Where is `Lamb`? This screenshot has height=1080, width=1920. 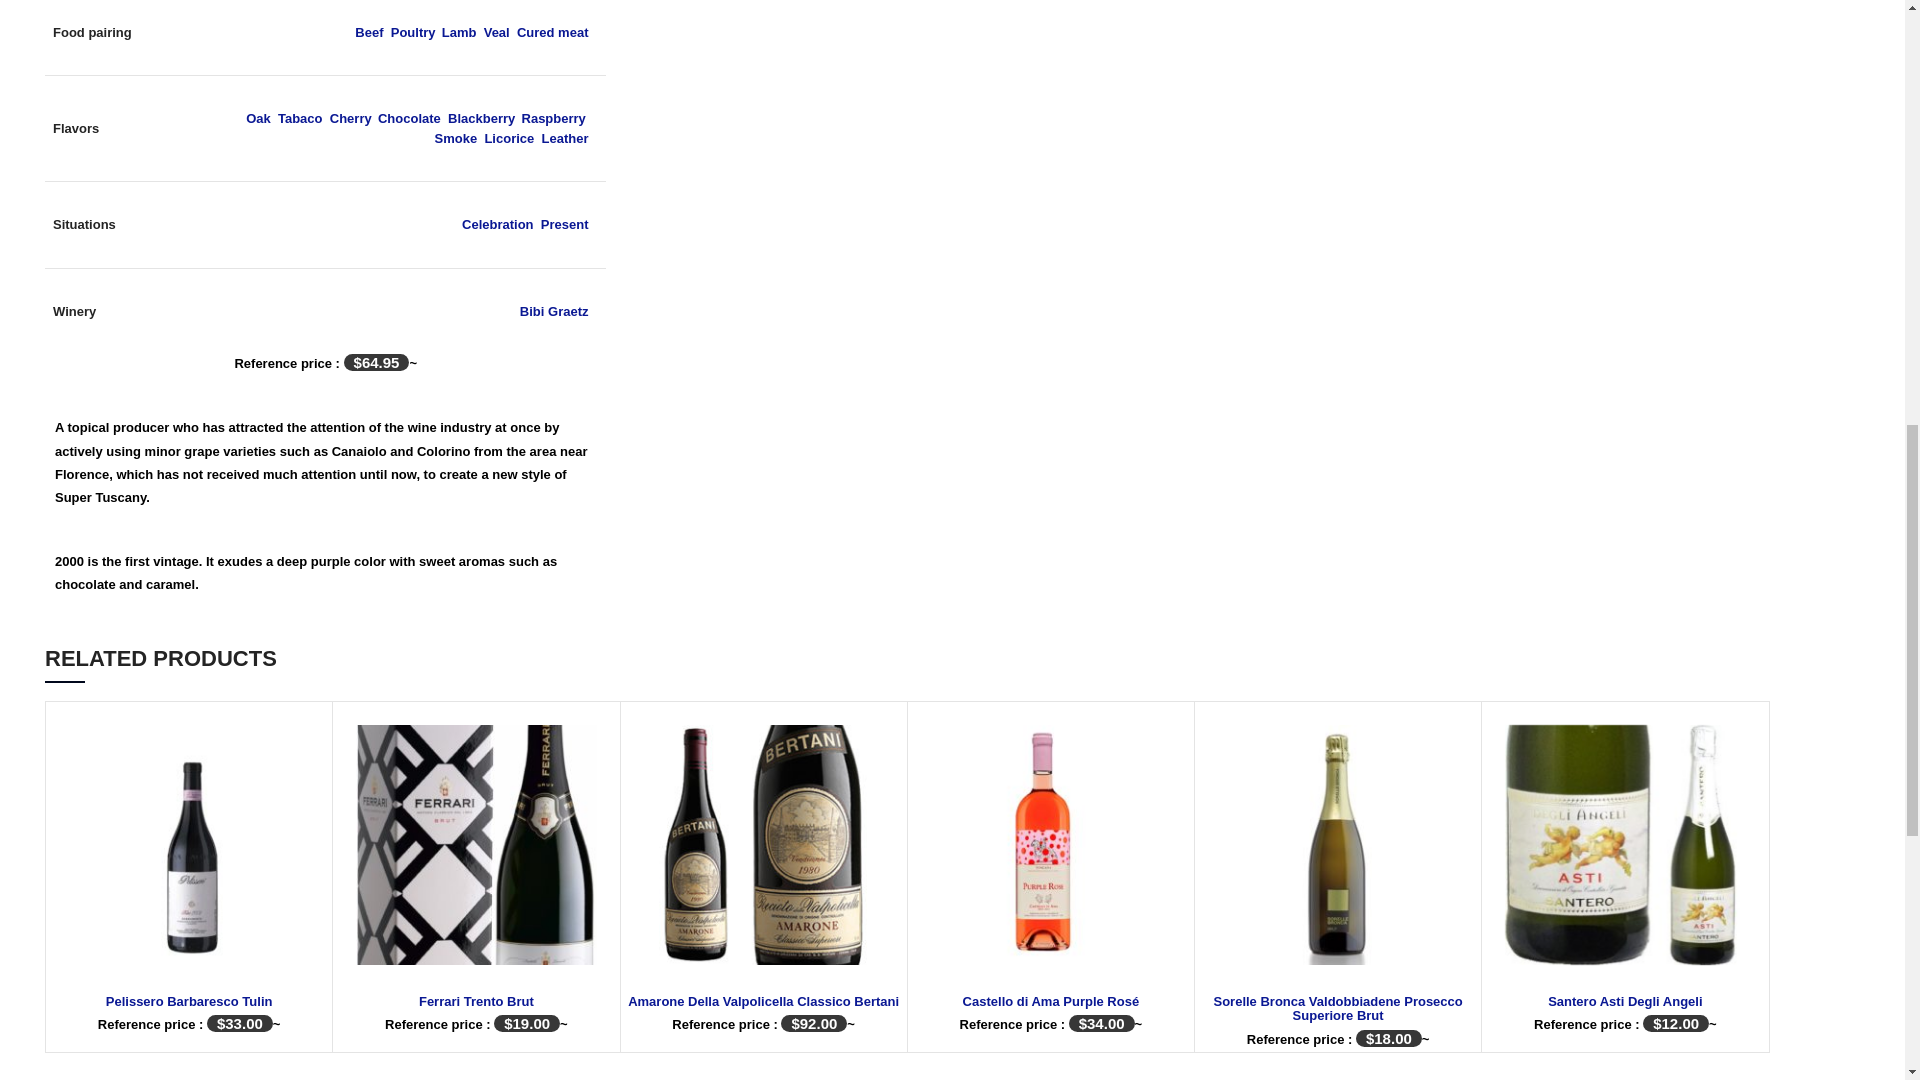 Lamb is located at coordinates (458, 32).